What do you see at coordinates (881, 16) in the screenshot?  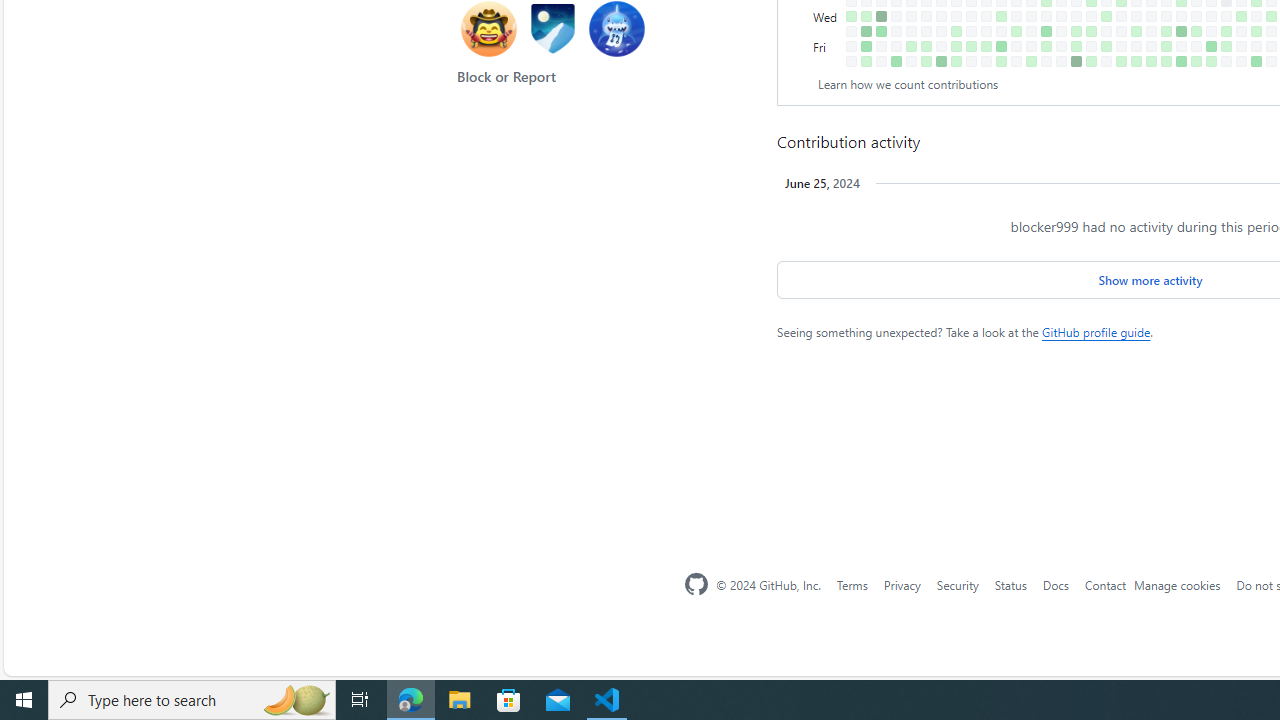 I see `13 contributions on January 17th.` at bounding box center [881, 16].